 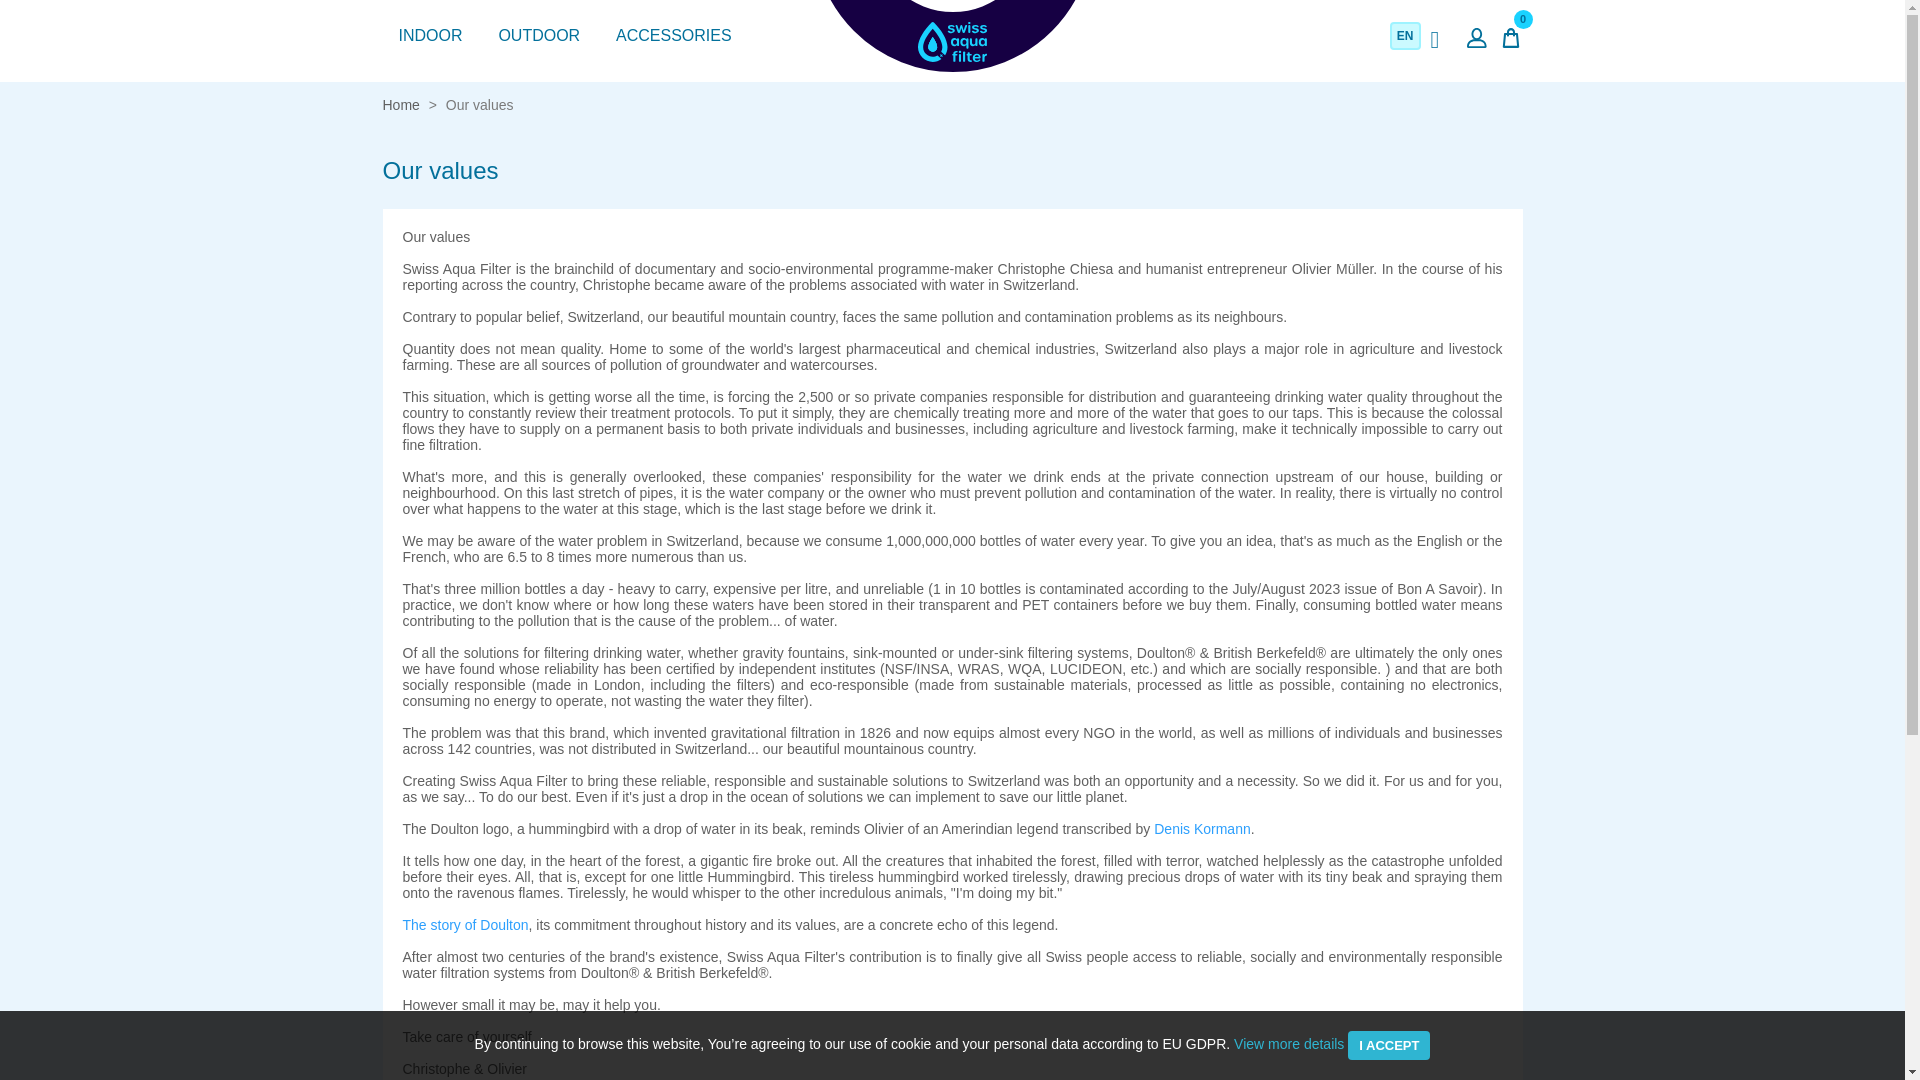 I want to click on Home, so click(x=400, y=105).